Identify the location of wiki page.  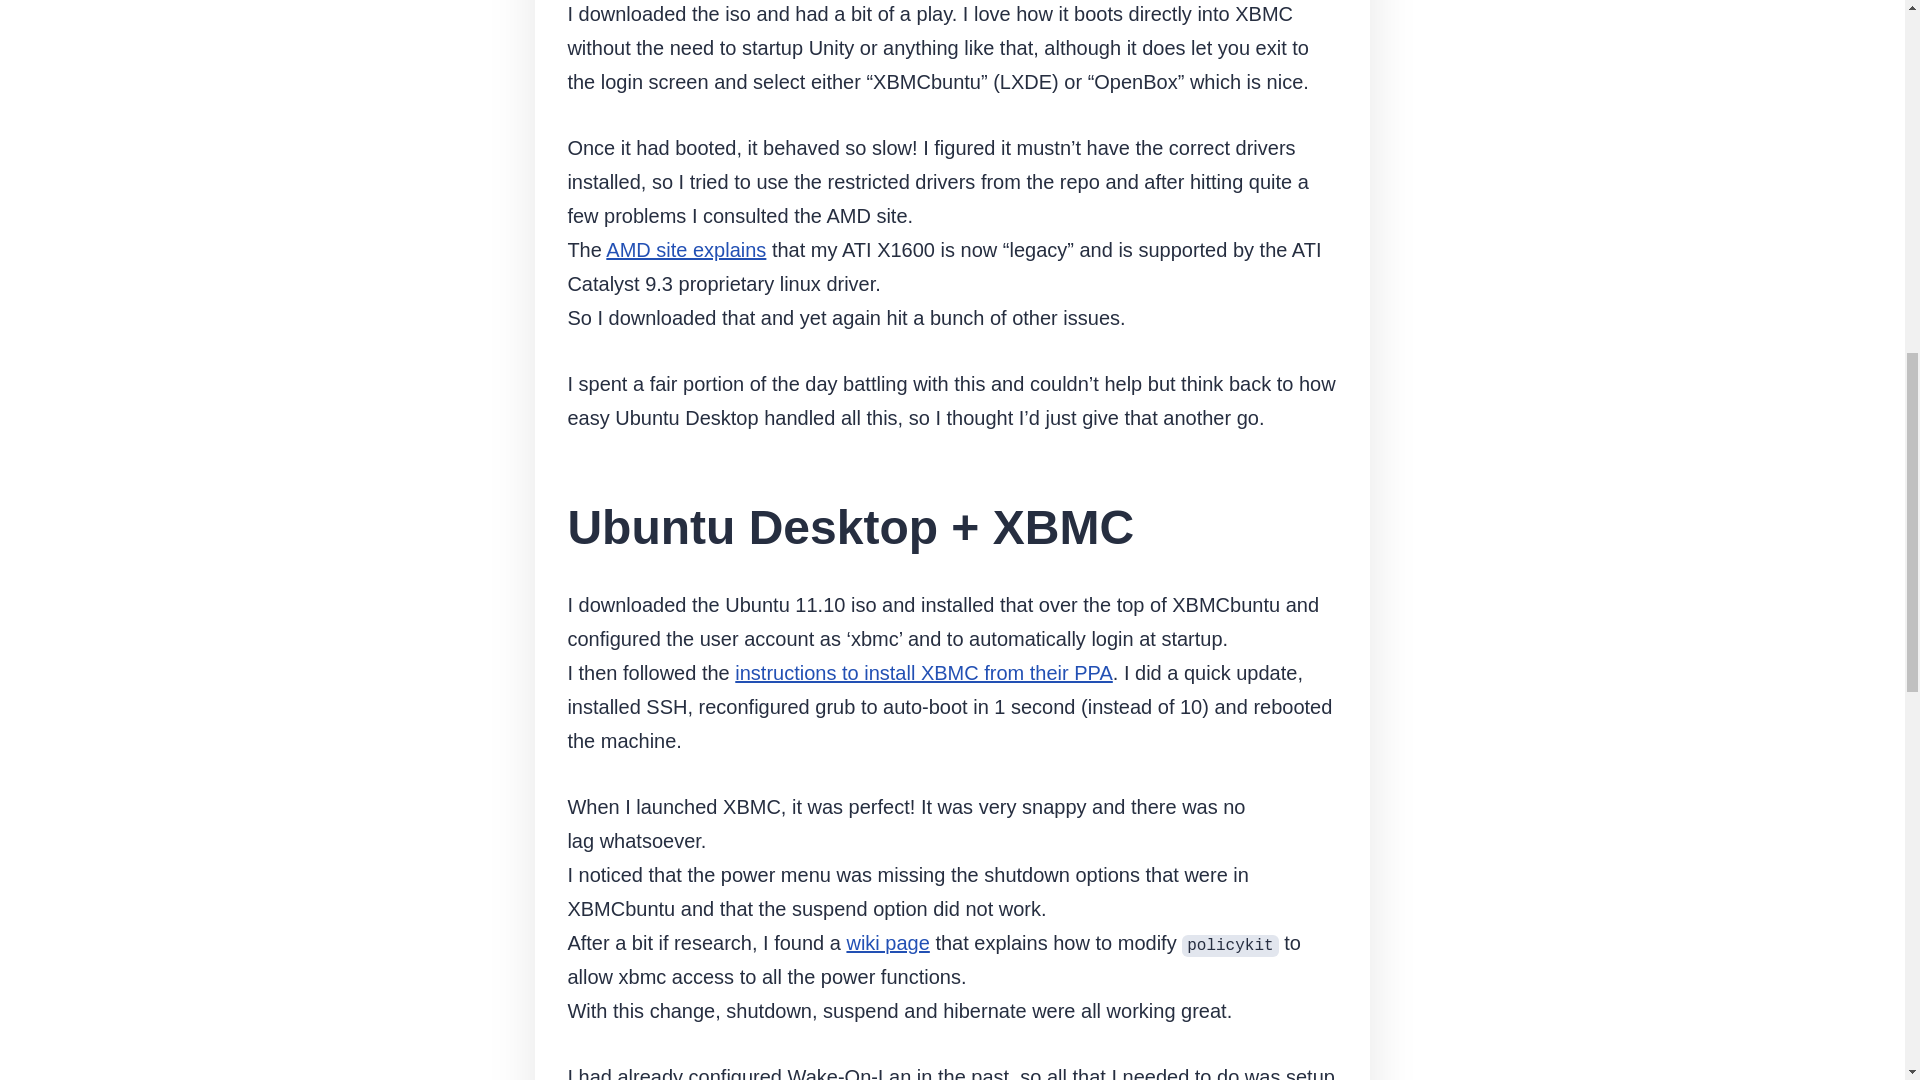
(888, 942).